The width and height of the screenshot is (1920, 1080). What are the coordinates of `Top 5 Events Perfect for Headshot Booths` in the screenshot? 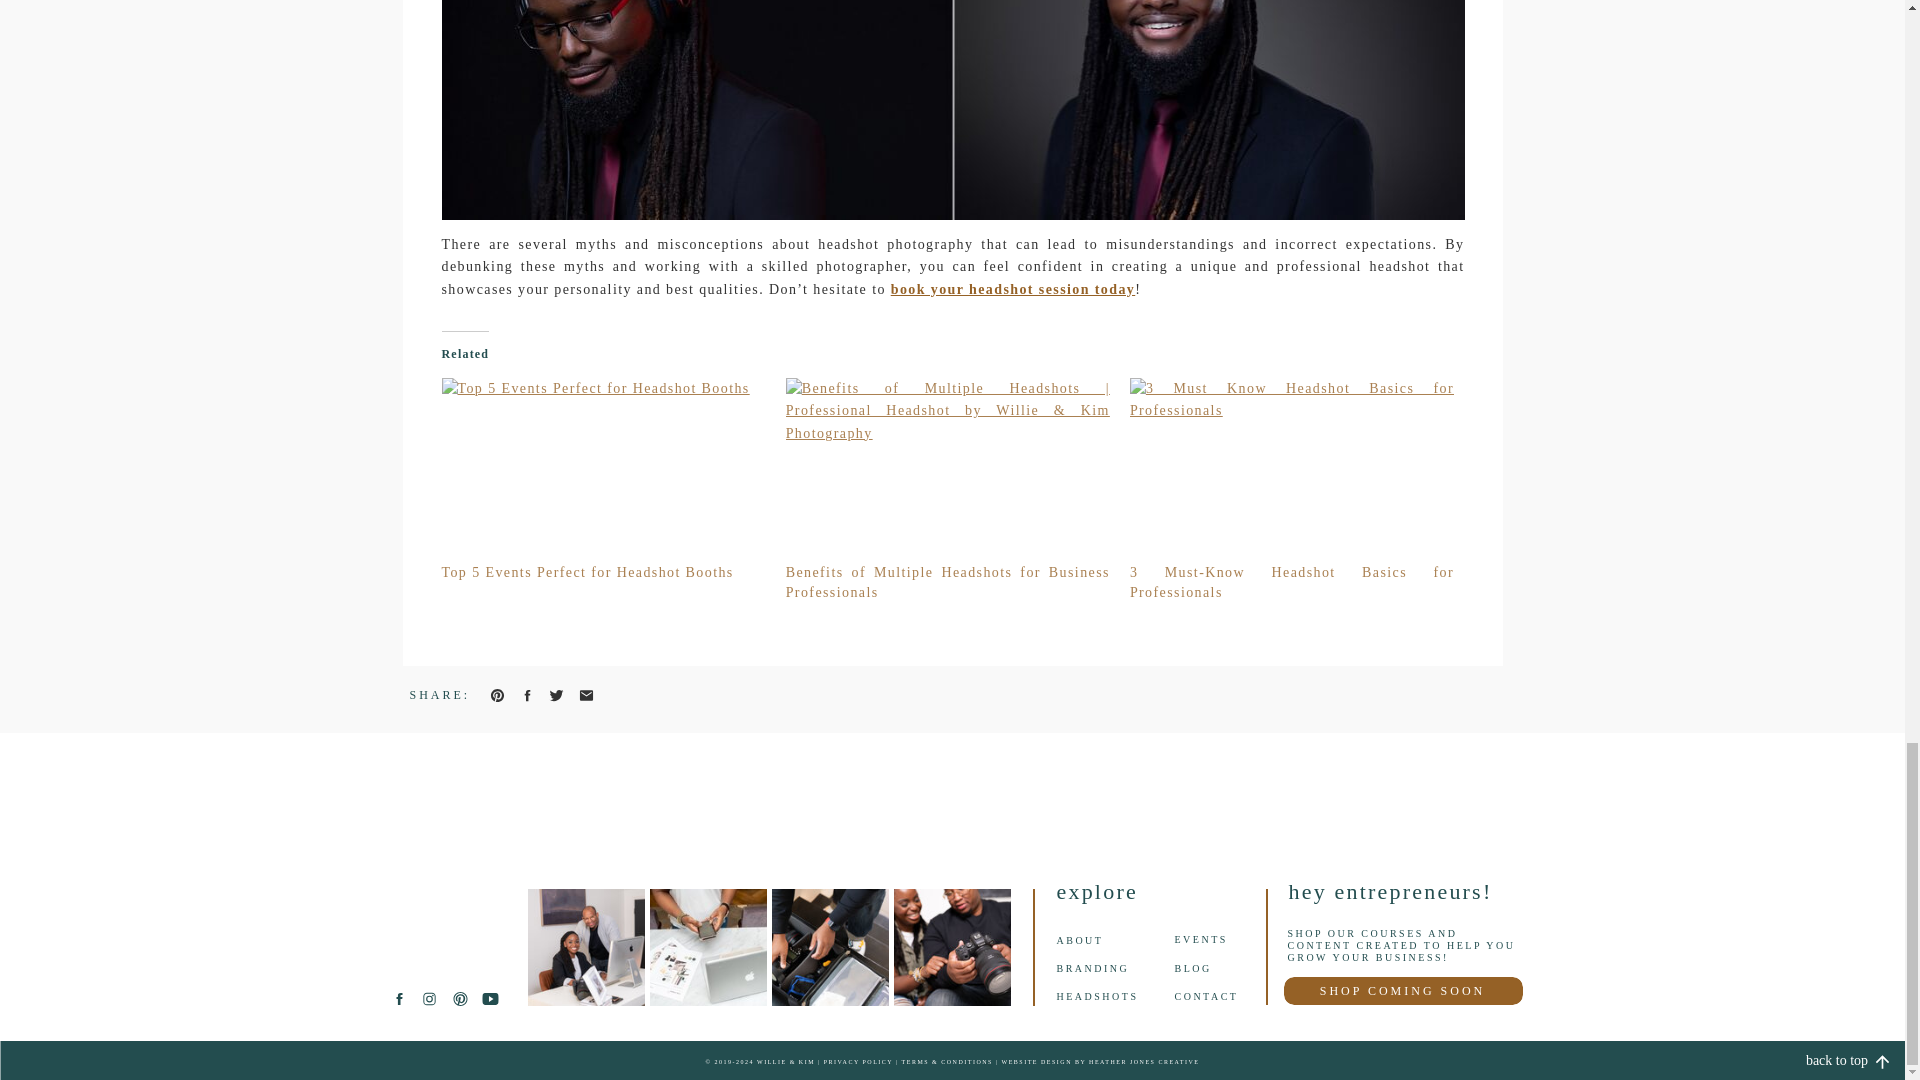 It's located at (587, 572).